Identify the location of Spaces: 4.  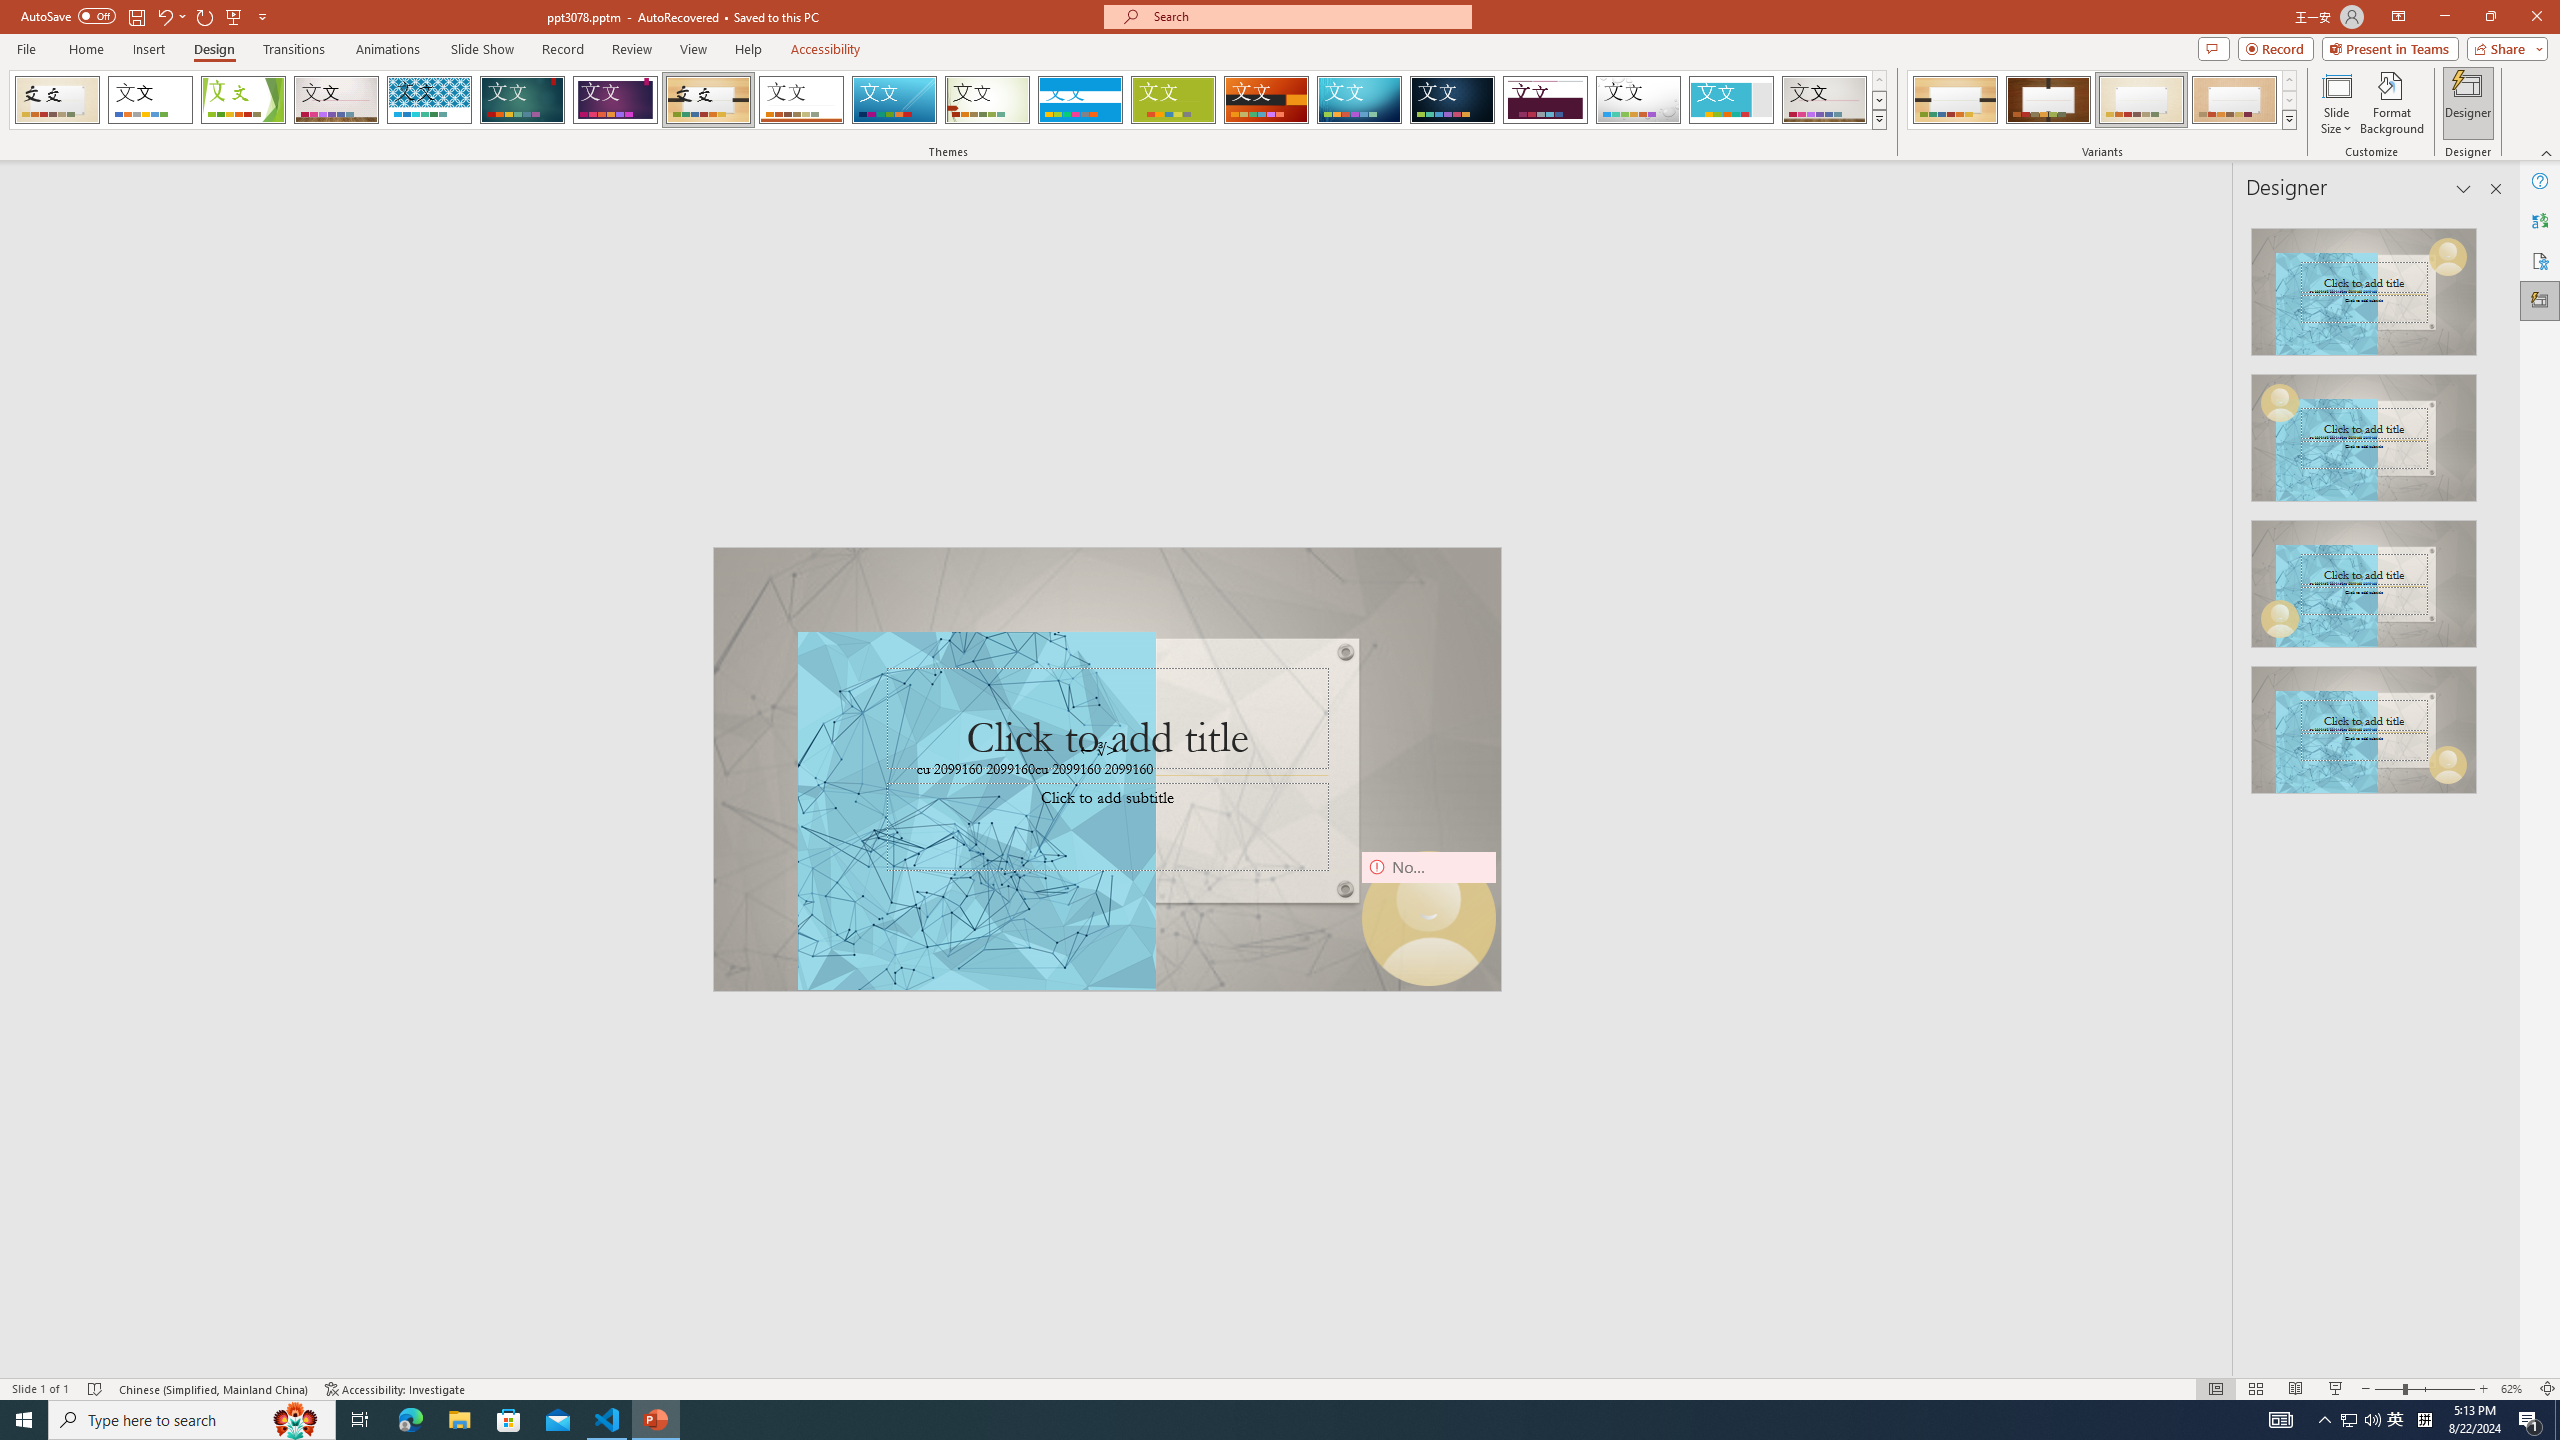
(2209, 1348).